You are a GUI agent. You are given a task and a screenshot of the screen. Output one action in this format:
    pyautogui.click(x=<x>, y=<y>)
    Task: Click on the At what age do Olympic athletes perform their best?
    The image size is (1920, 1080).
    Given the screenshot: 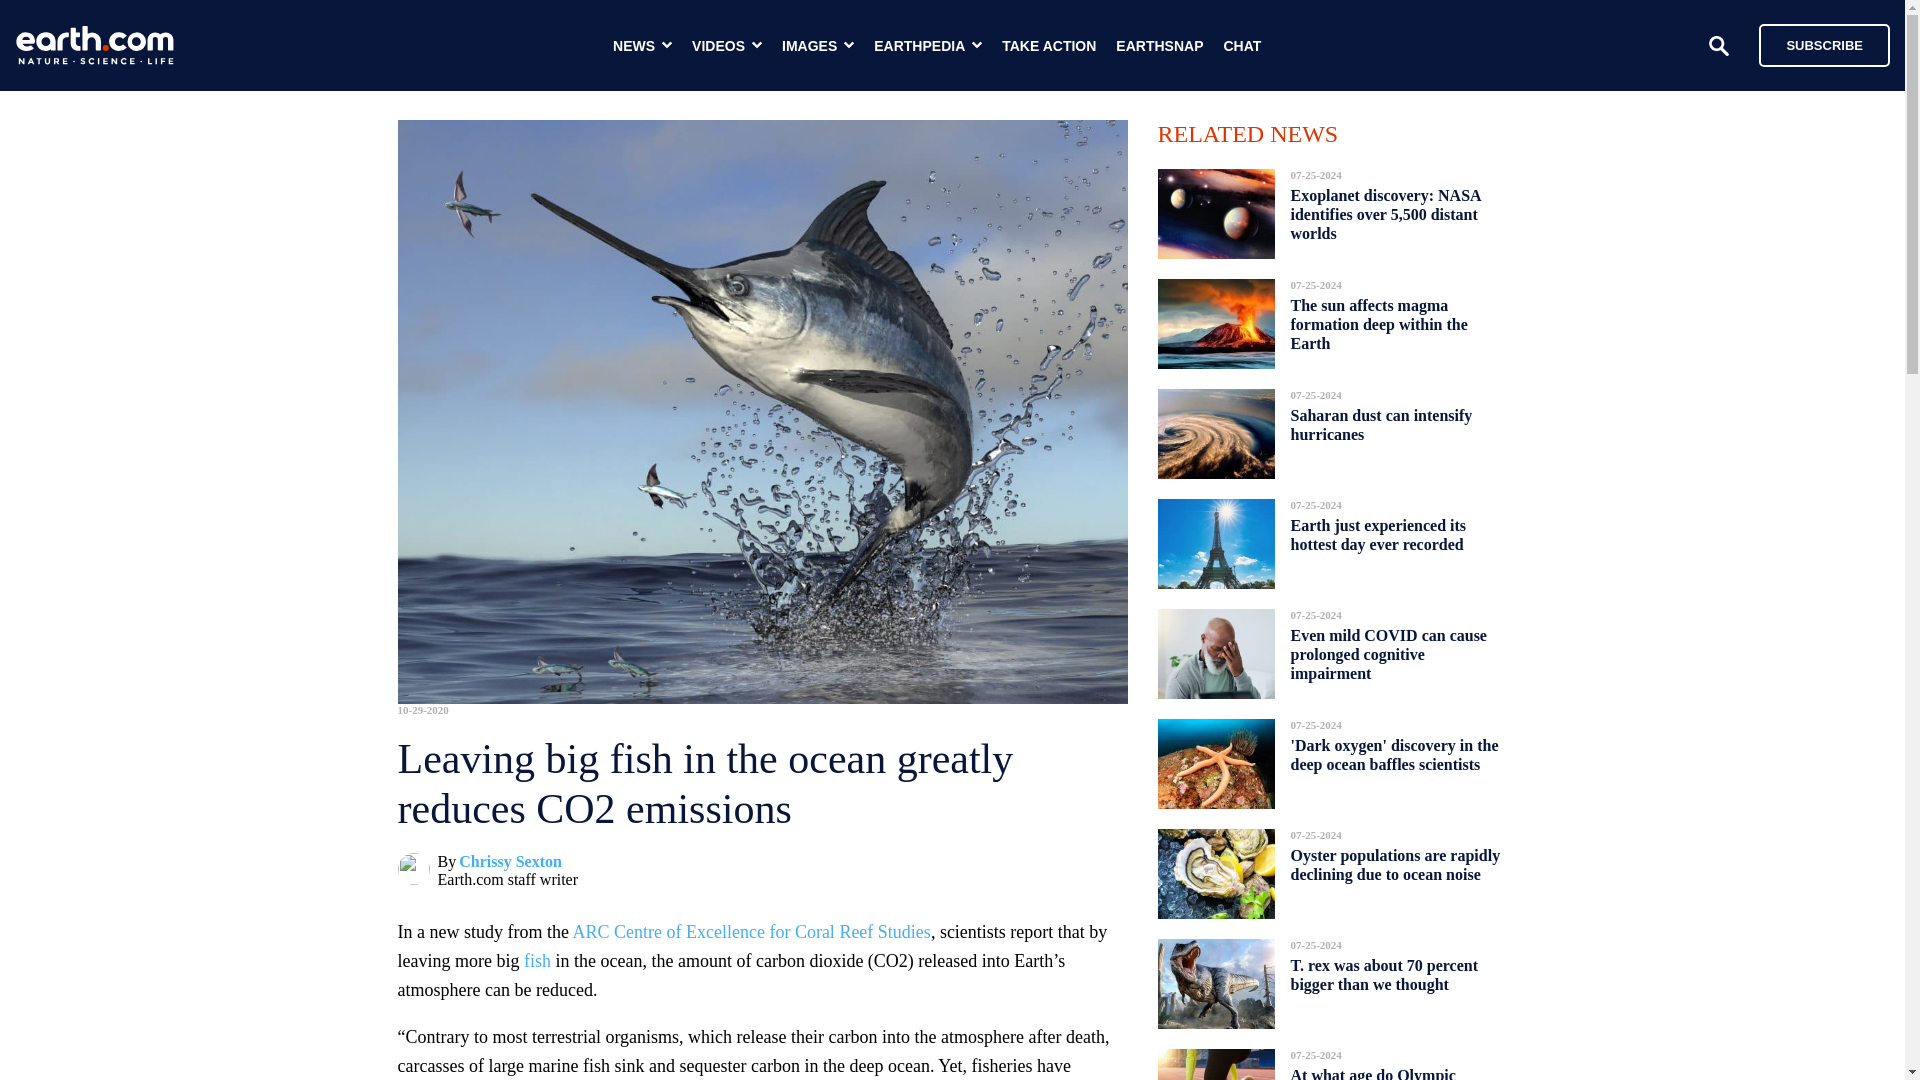 What is the action you would take?
    pyautogui.click(x=1384, y=1068)
    